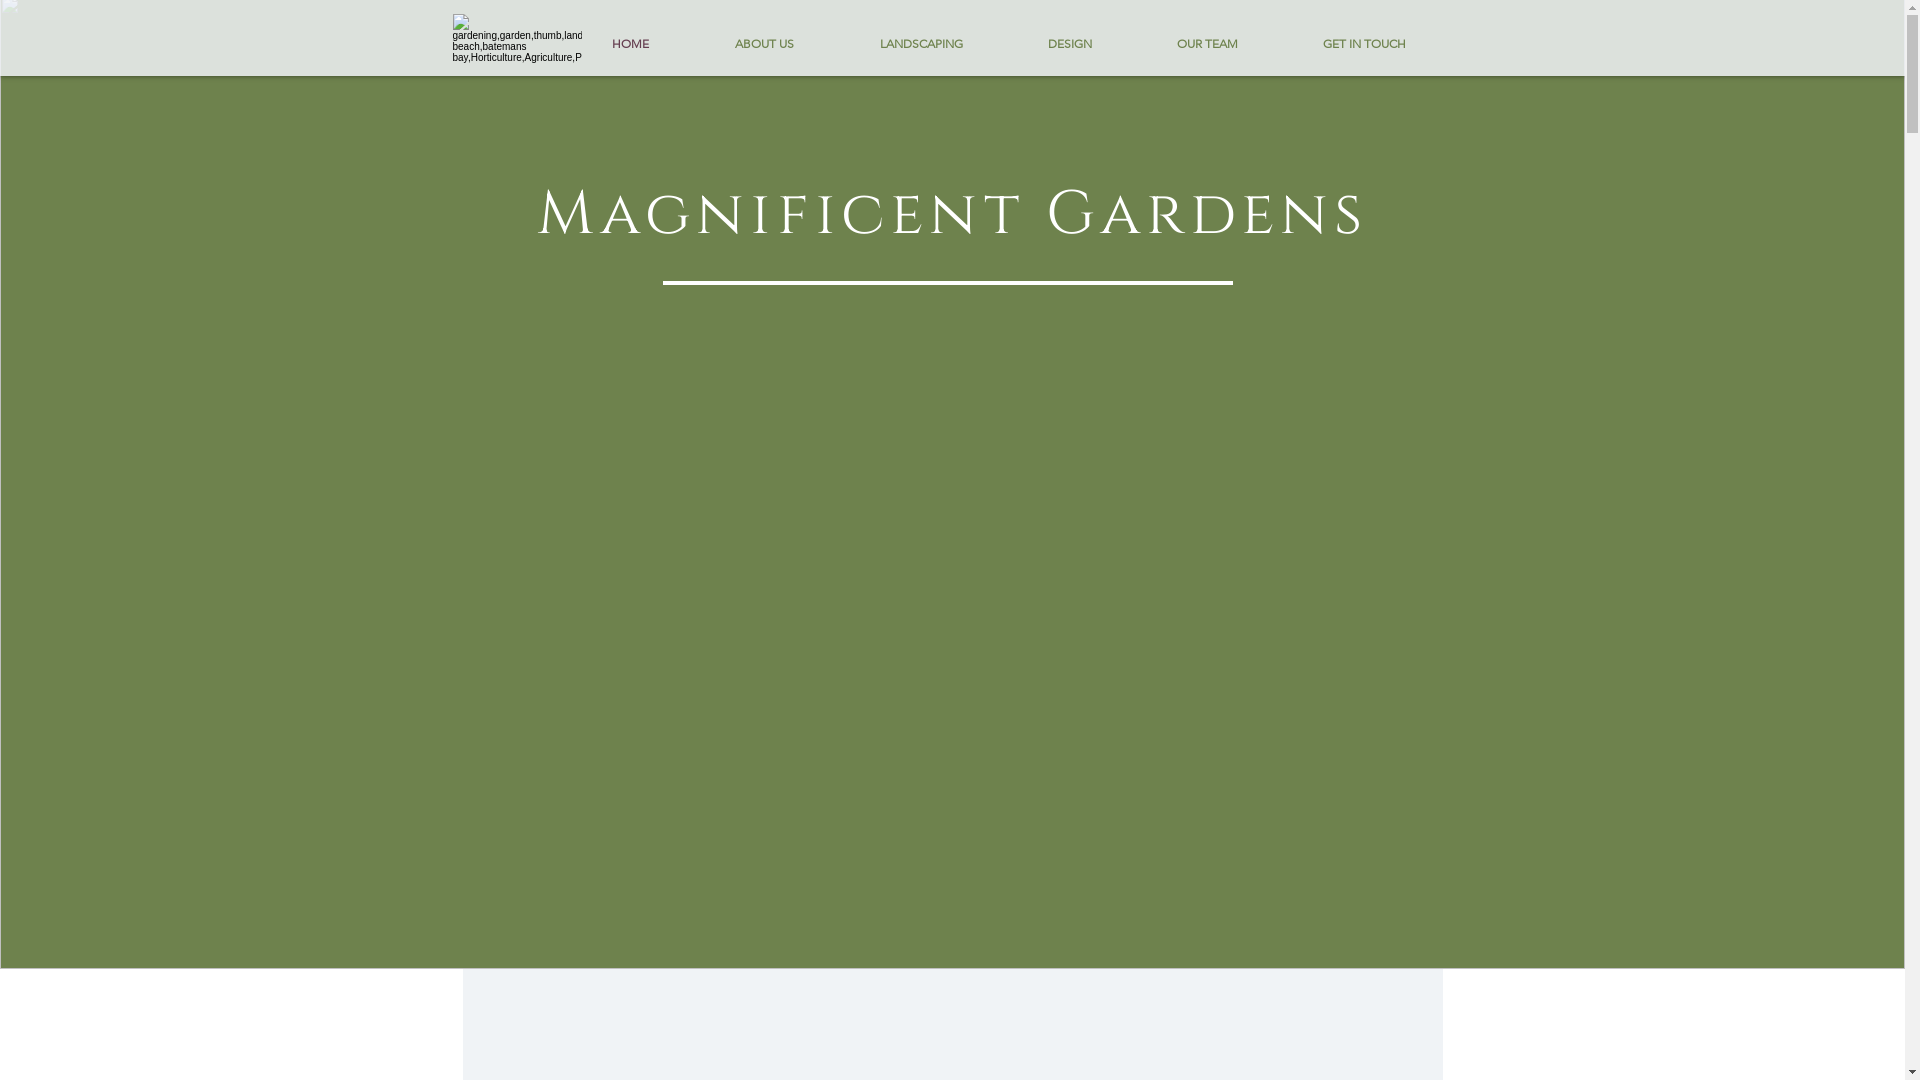 This screenshot has width=1920, height=1080. Describe the element at coordinates (1070, 44) in the screenshot. I see `DESIGN` at that location.